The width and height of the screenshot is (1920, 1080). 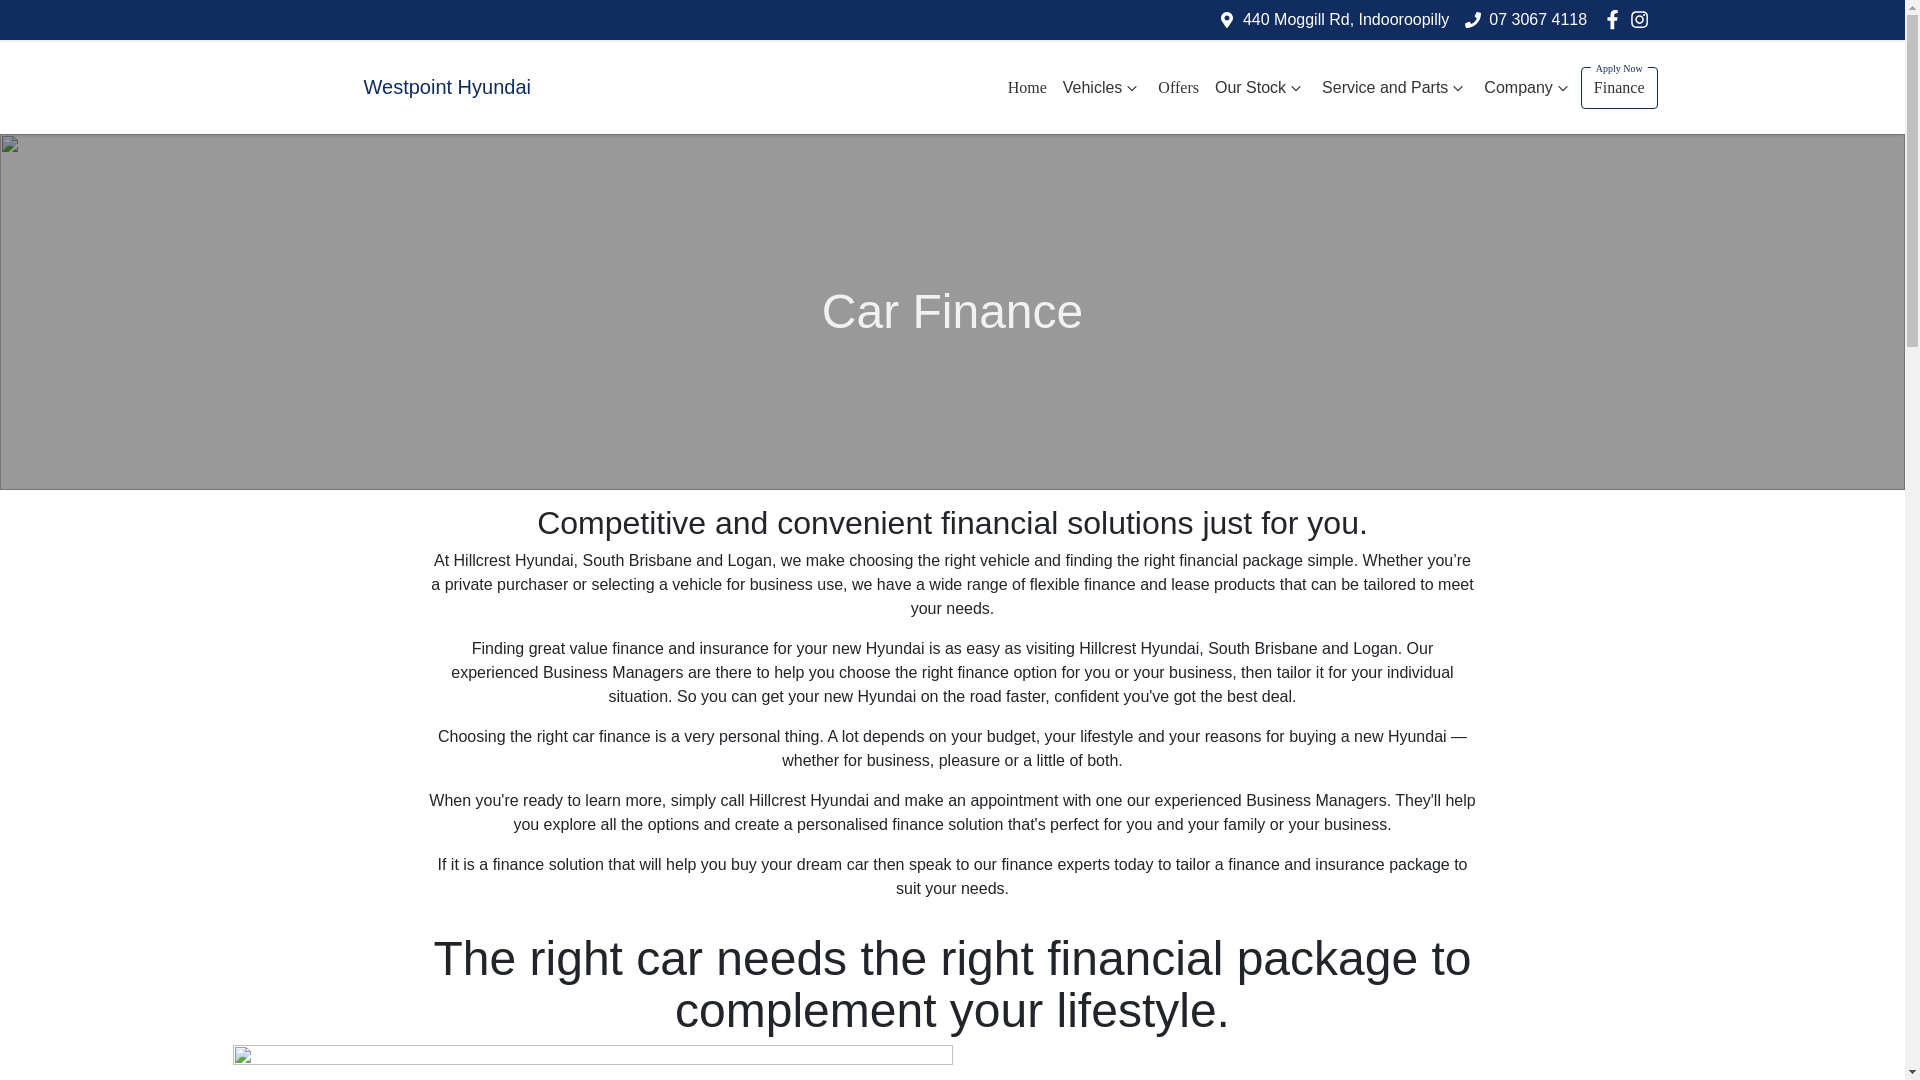 I want to click on 07 3067 4118, so click(x=1538, y=19).